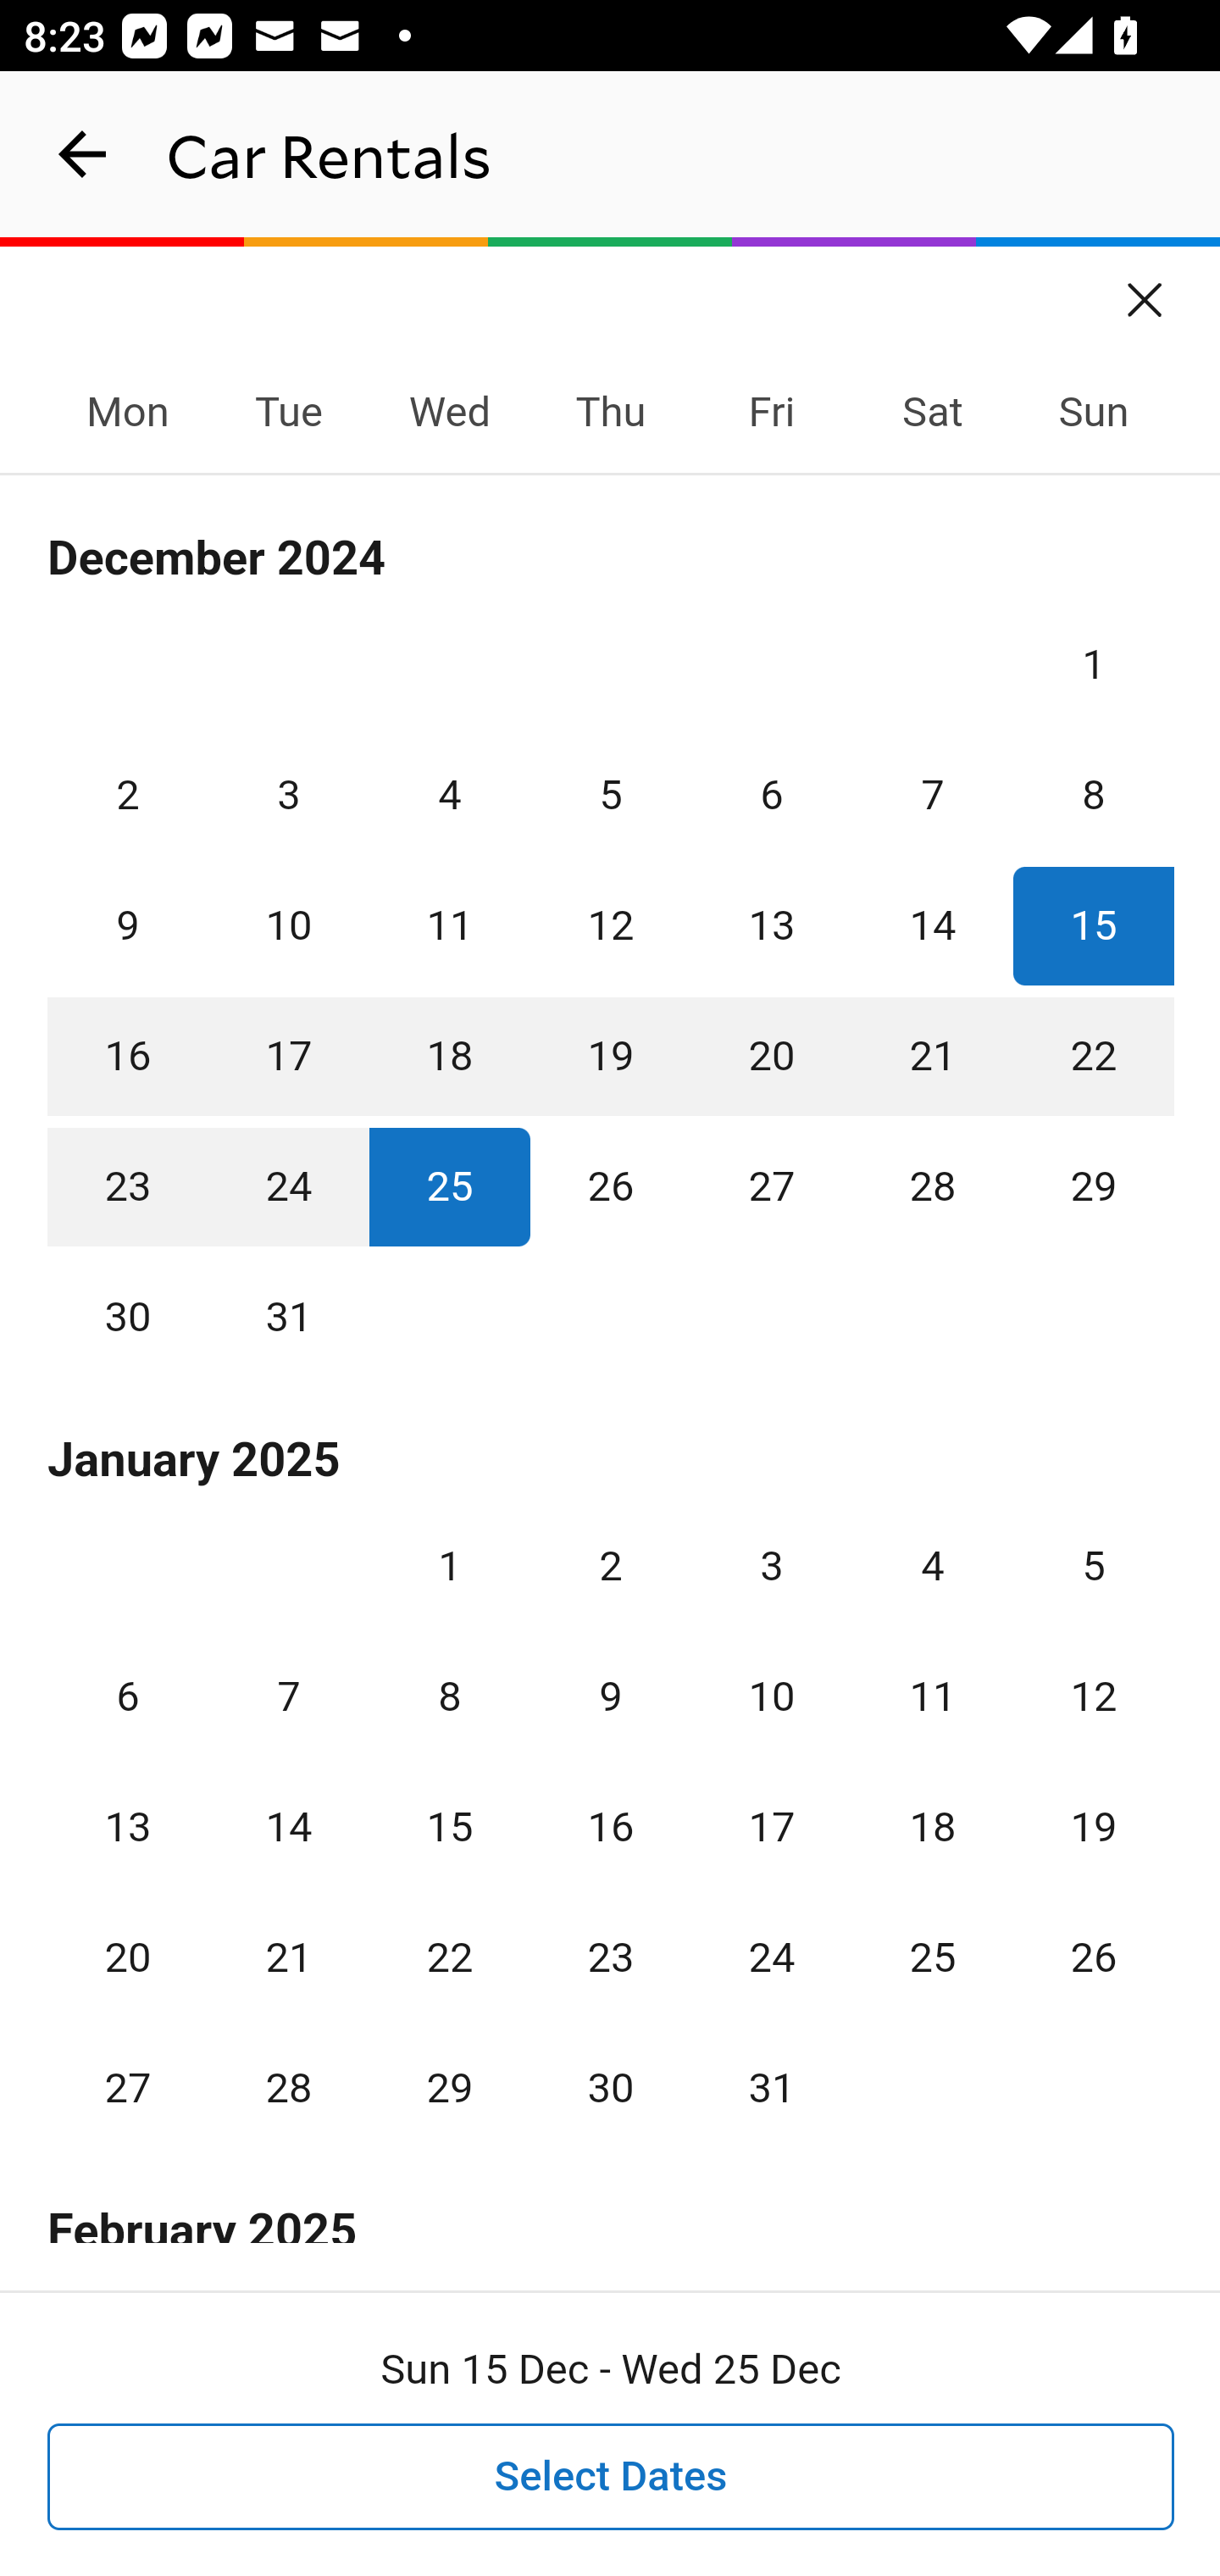  I want to click on 6 December 2024, so click(772, 796).